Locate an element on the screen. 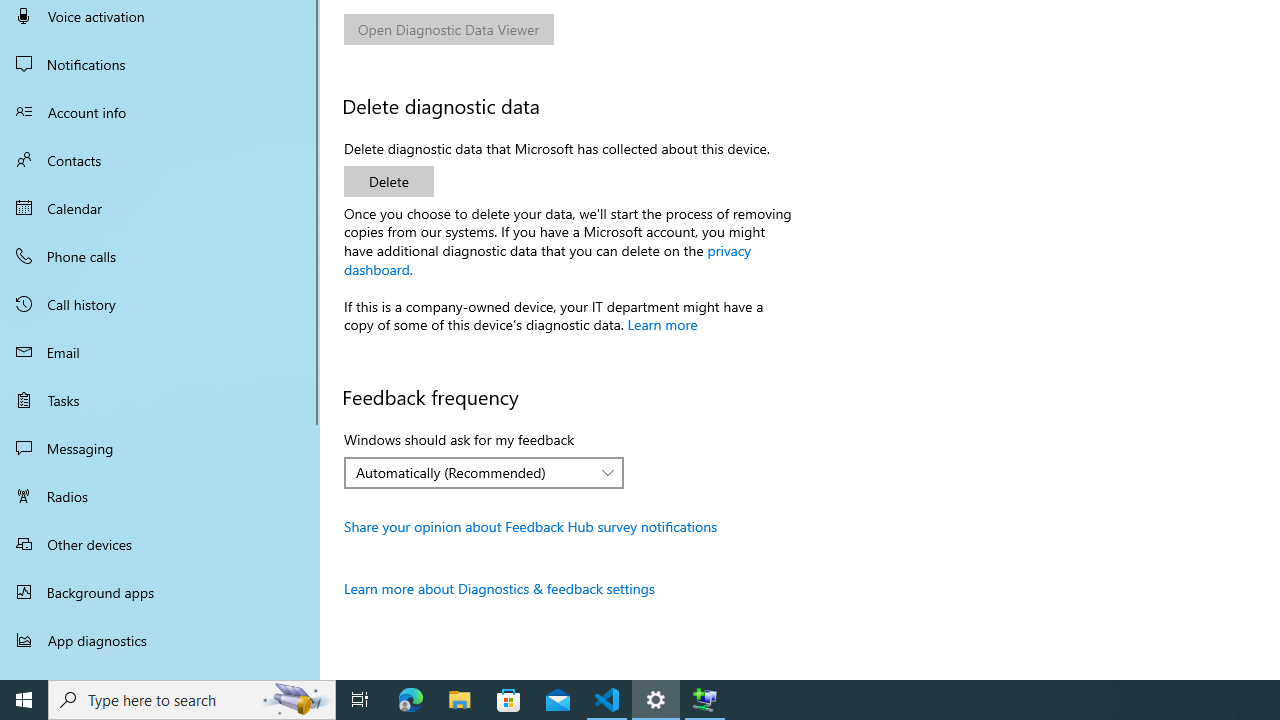 This screenshot has height=720, width=1280. Email is located at coordinates (160, 352).